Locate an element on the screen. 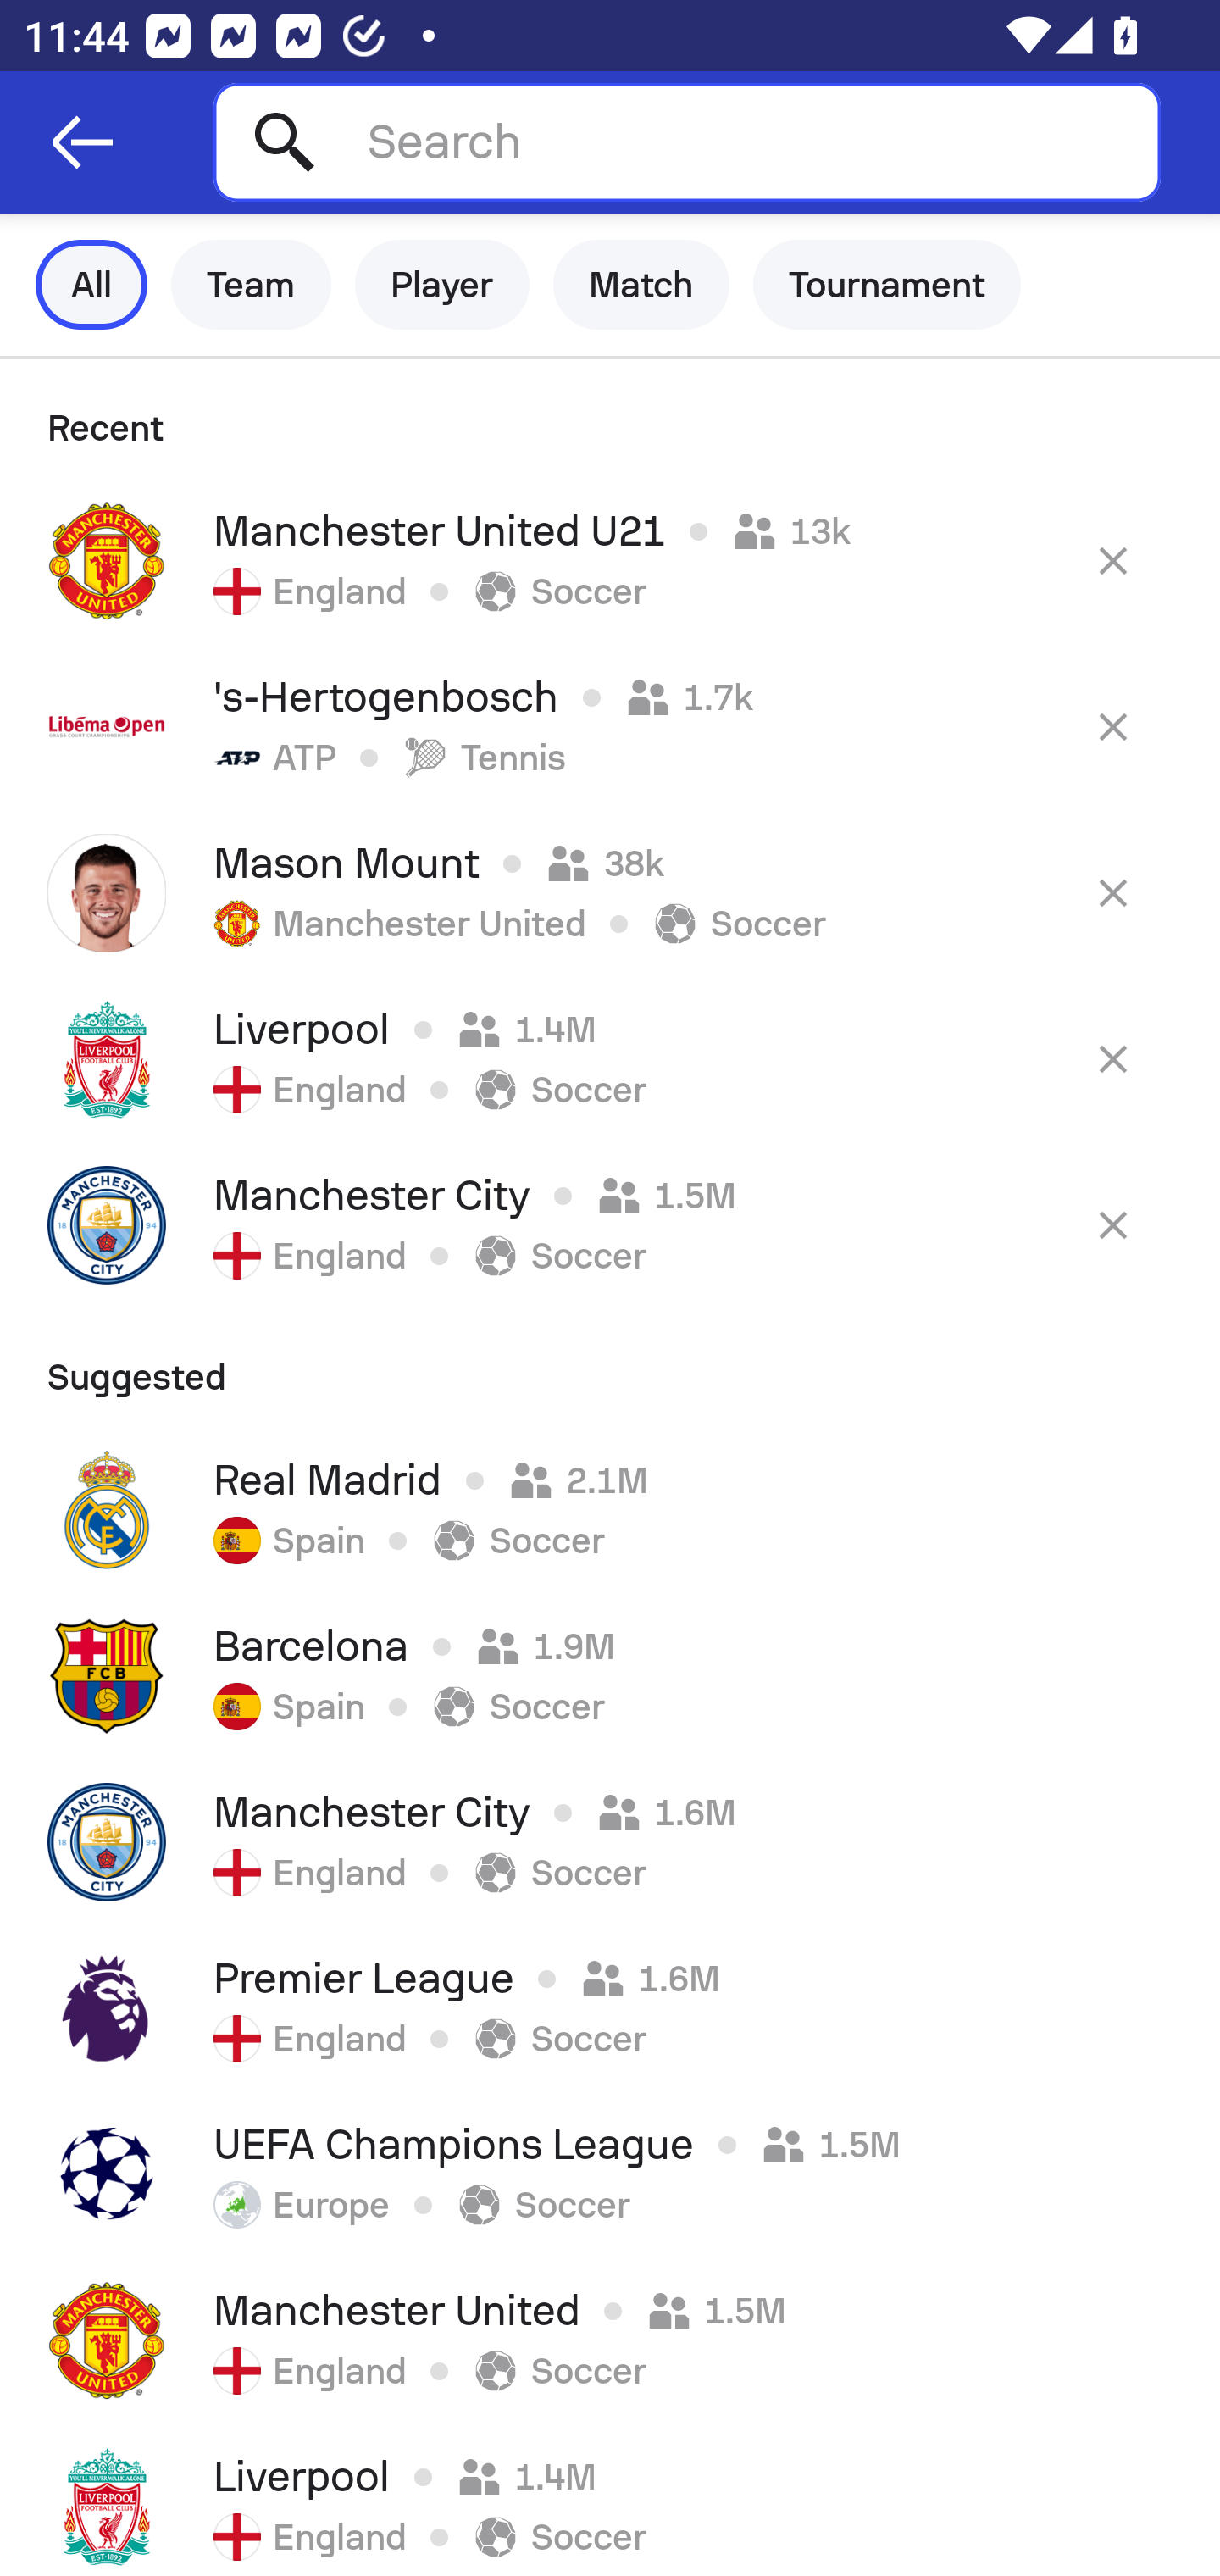  Suggested is located at coordinates (610, 1368).